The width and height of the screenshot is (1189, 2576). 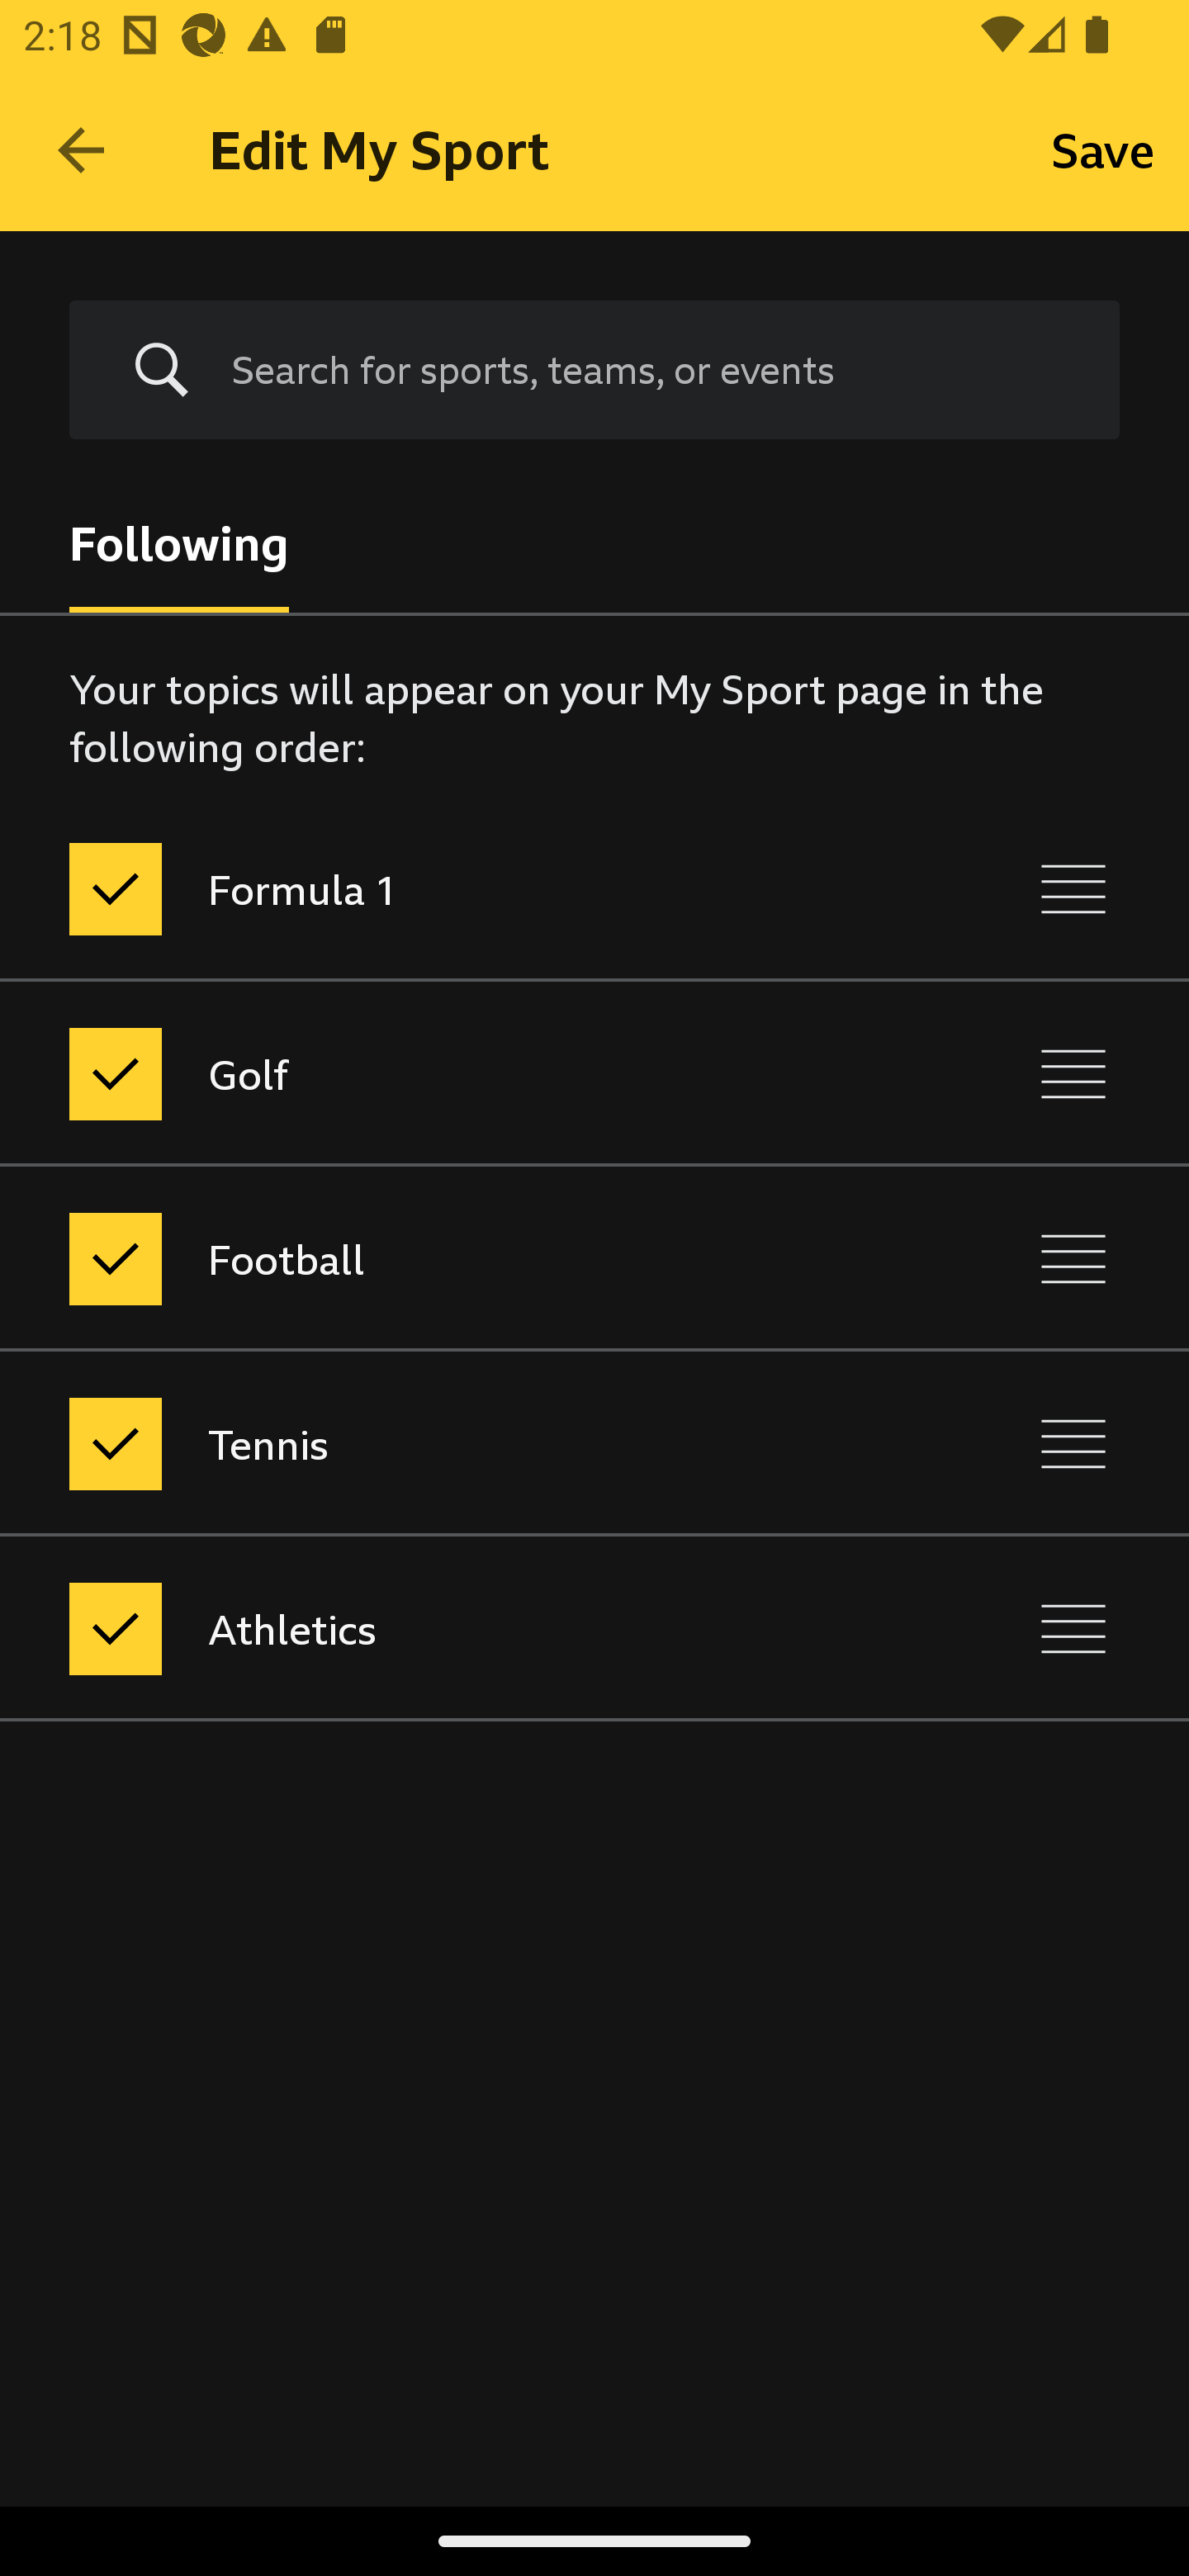 I want to click on Formula 1, so click(x=456, y=888).